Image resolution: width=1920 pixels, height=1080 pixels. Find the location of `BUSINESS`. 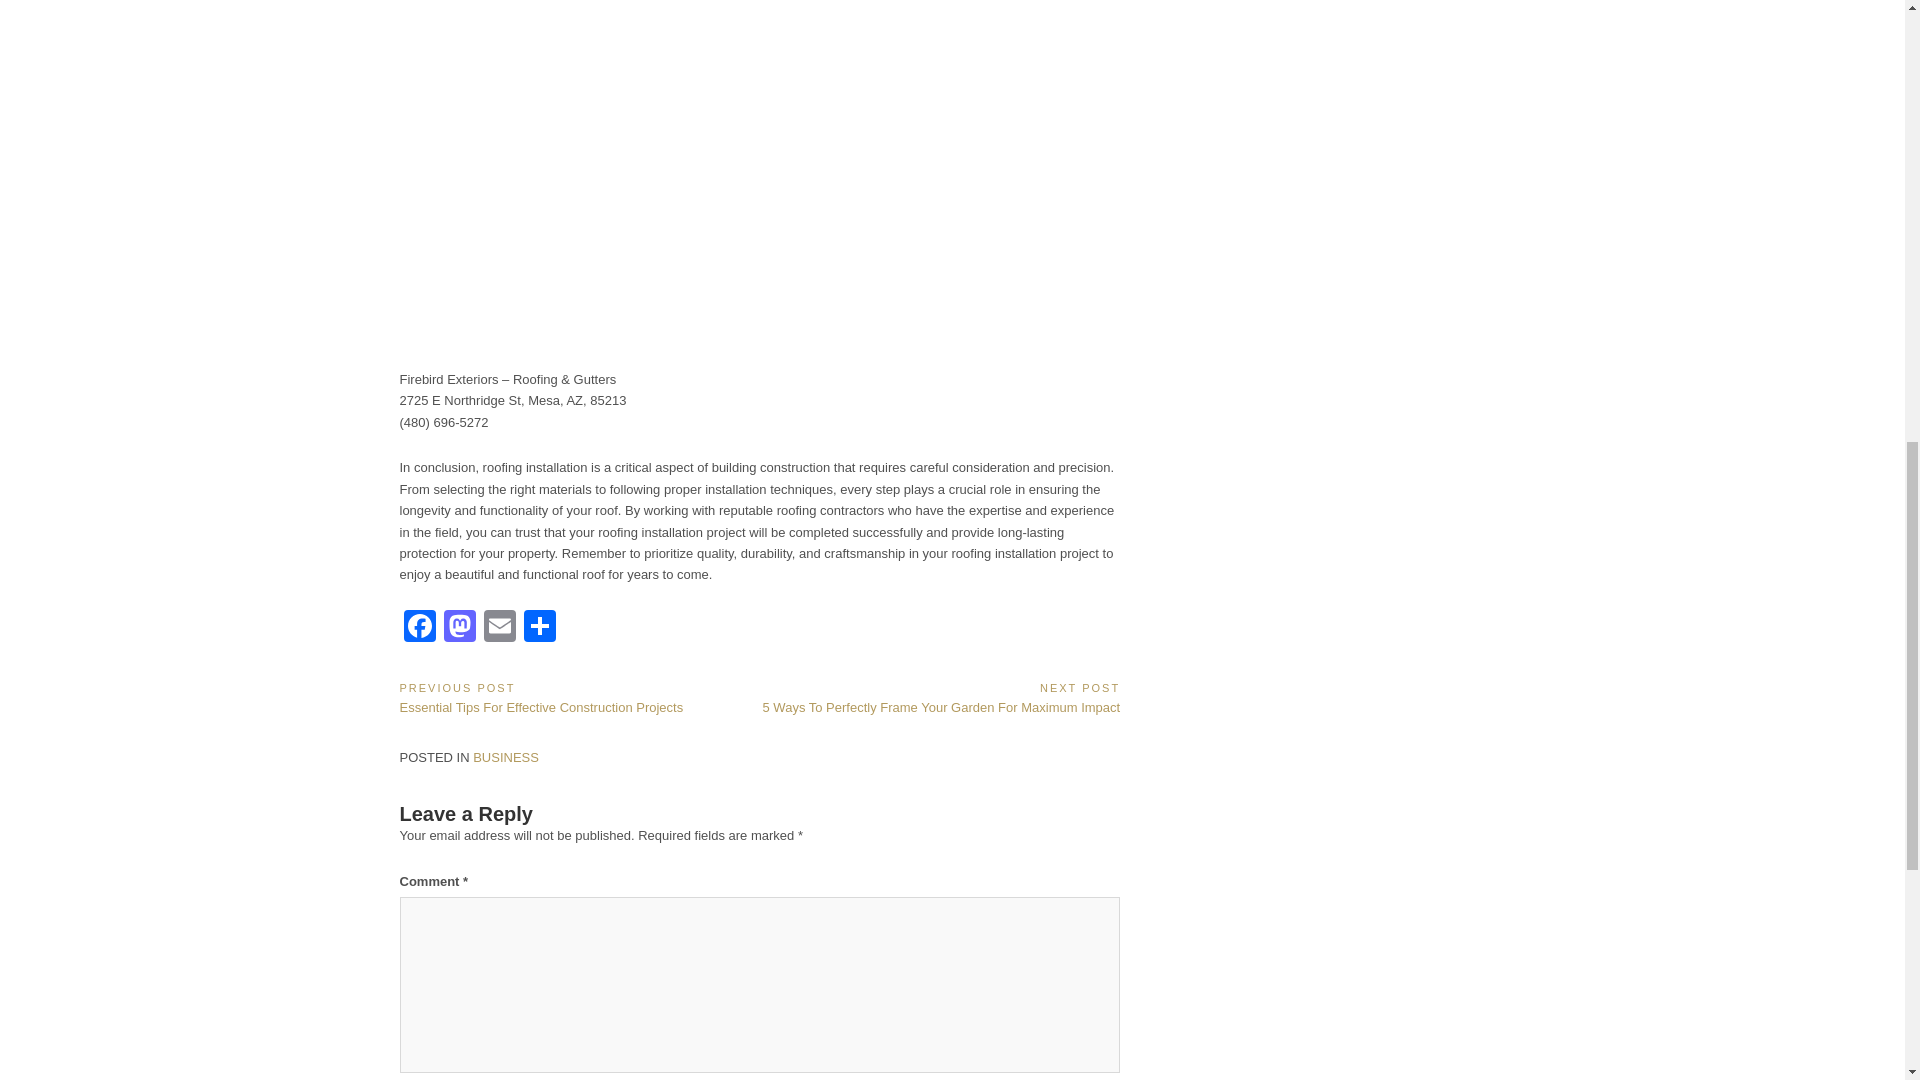

BUSINESS is located at coordinates (506, 756).